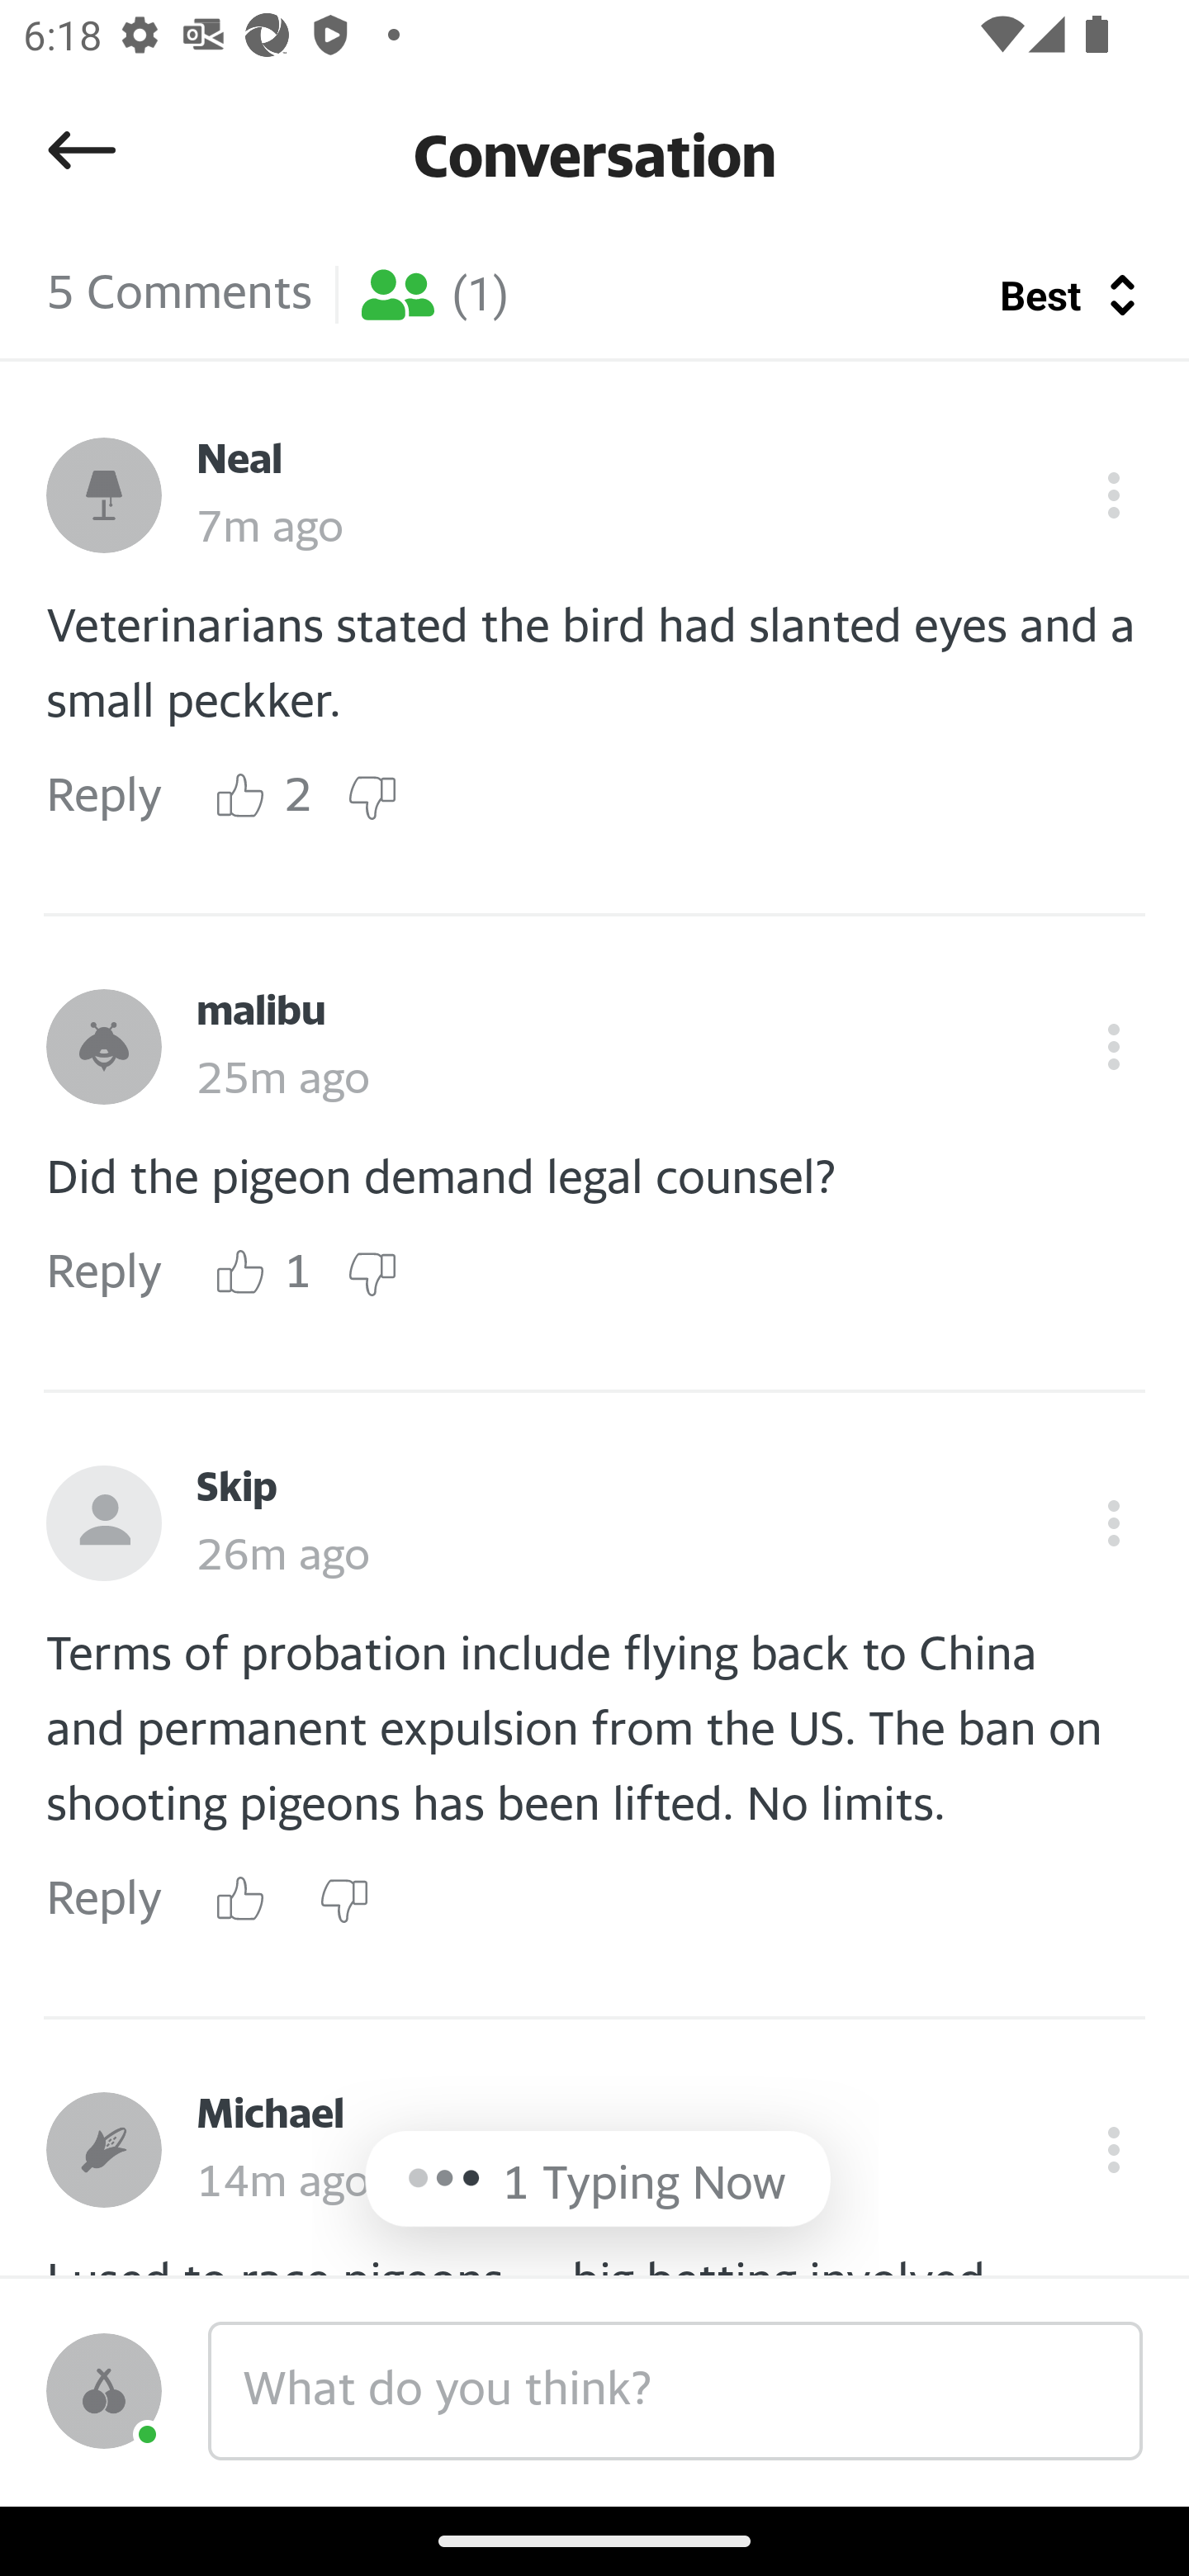  Describe the element at coordinates (261, 1012) in the screenshot. I see `malibu` at that location.